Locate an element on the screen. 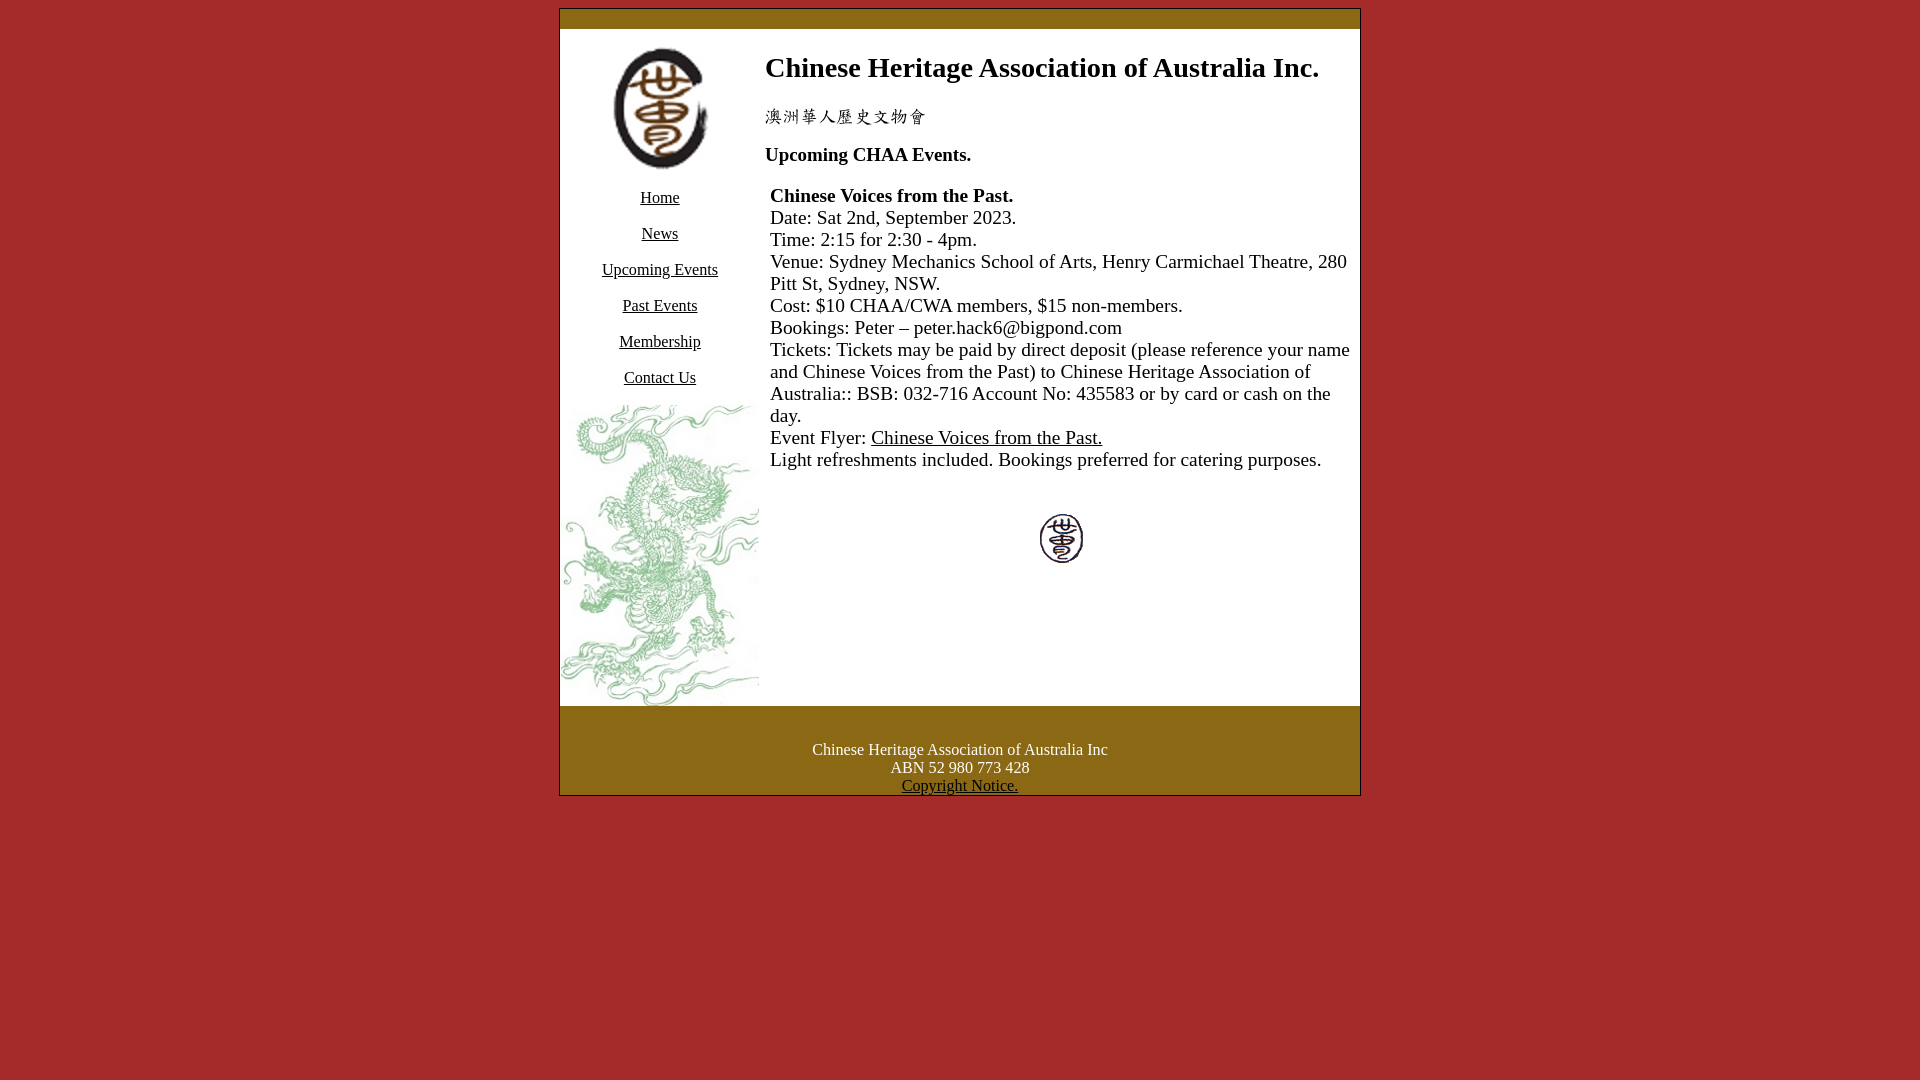 The width and height of the screenshot is (1920, 1080). Past Events is located at coordinates (660, 306).